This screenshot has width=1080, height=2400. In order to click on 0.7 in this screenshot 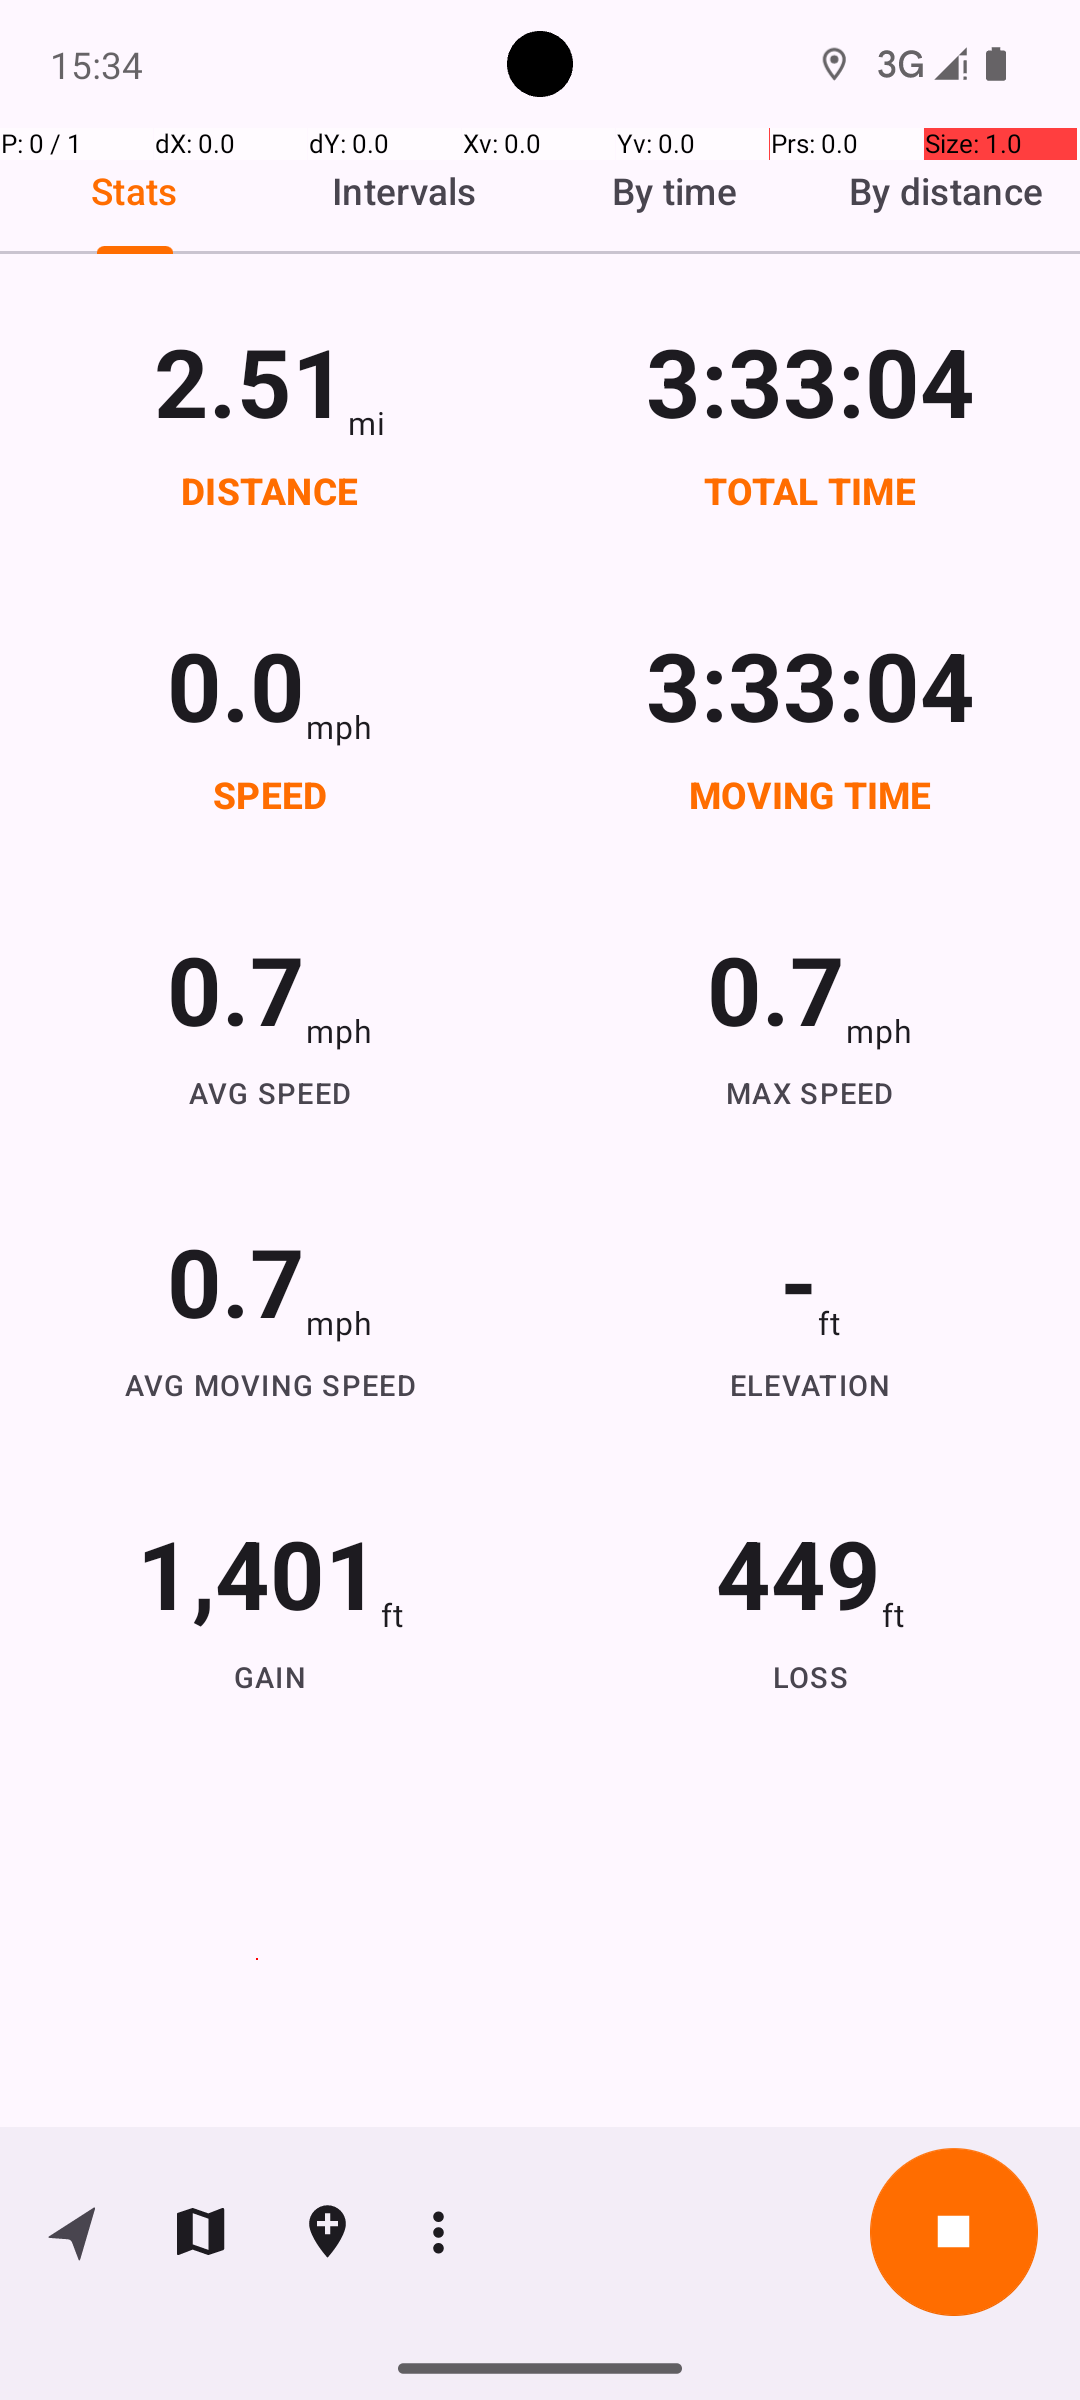, I will do `click(236, 988)`.